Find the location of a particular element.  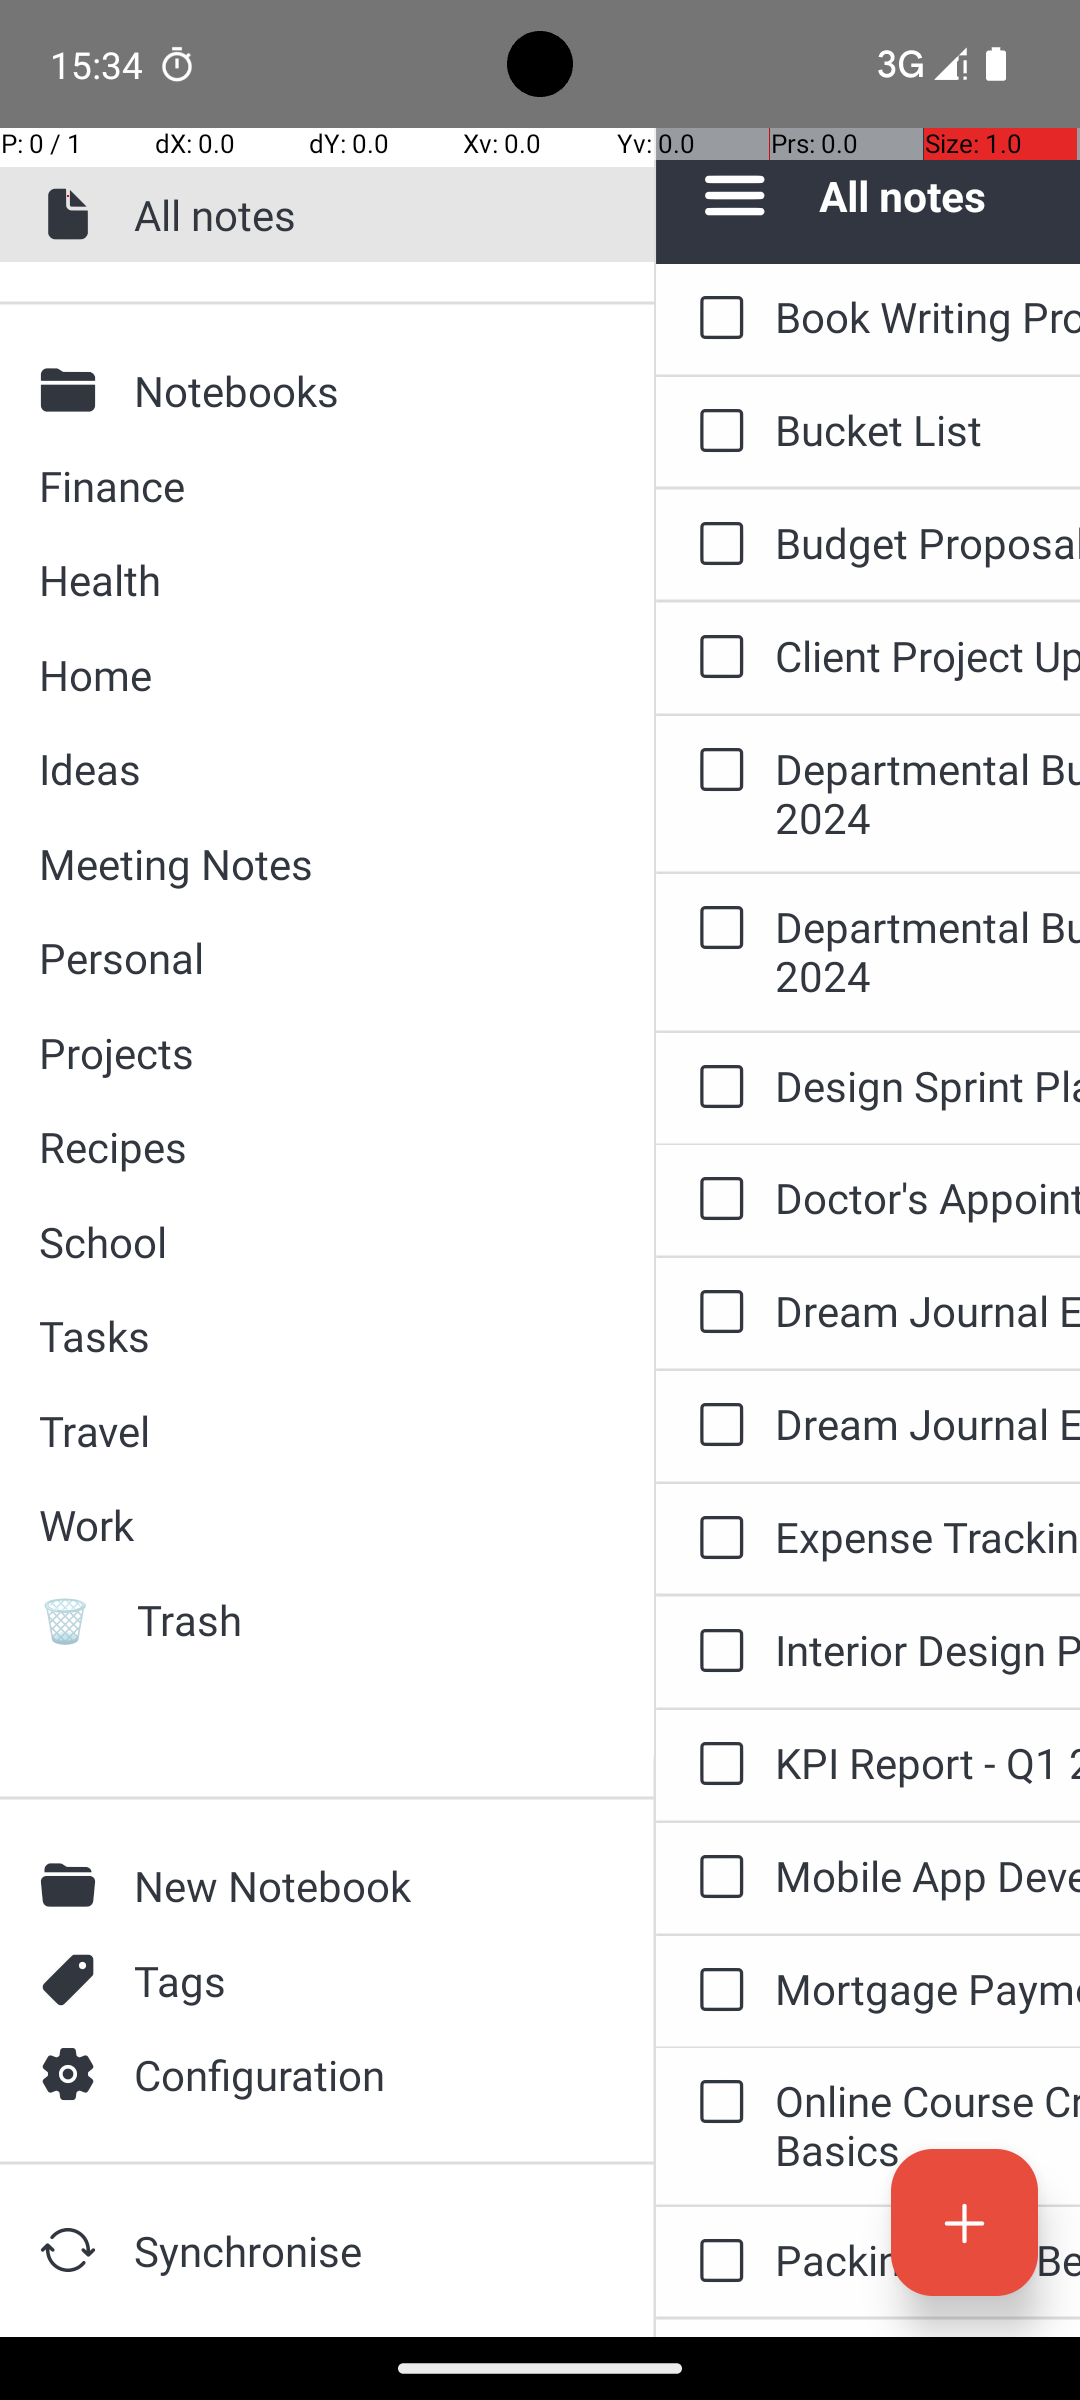

to-do: Interior Design Project - Living Room Makeover is located at coordinates (716, 1652).